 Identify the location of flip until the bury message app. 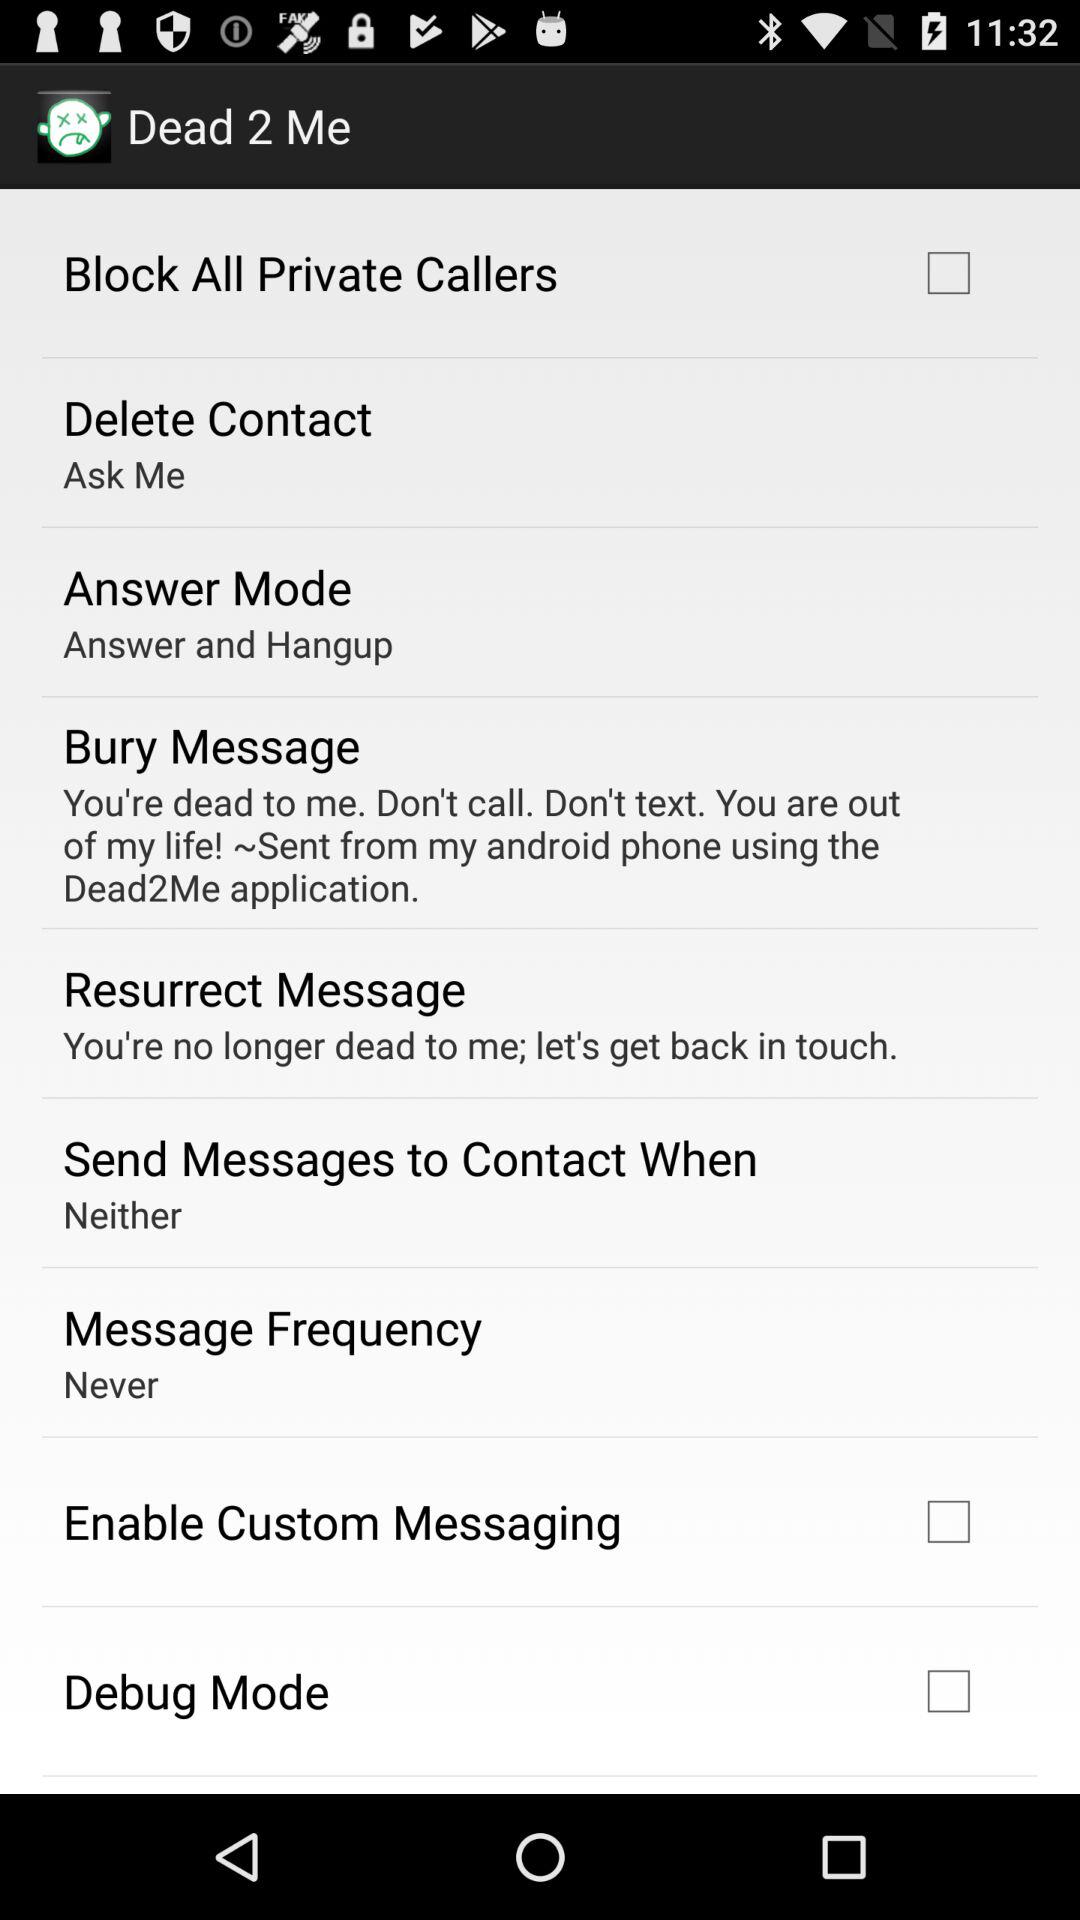
(212, 744).